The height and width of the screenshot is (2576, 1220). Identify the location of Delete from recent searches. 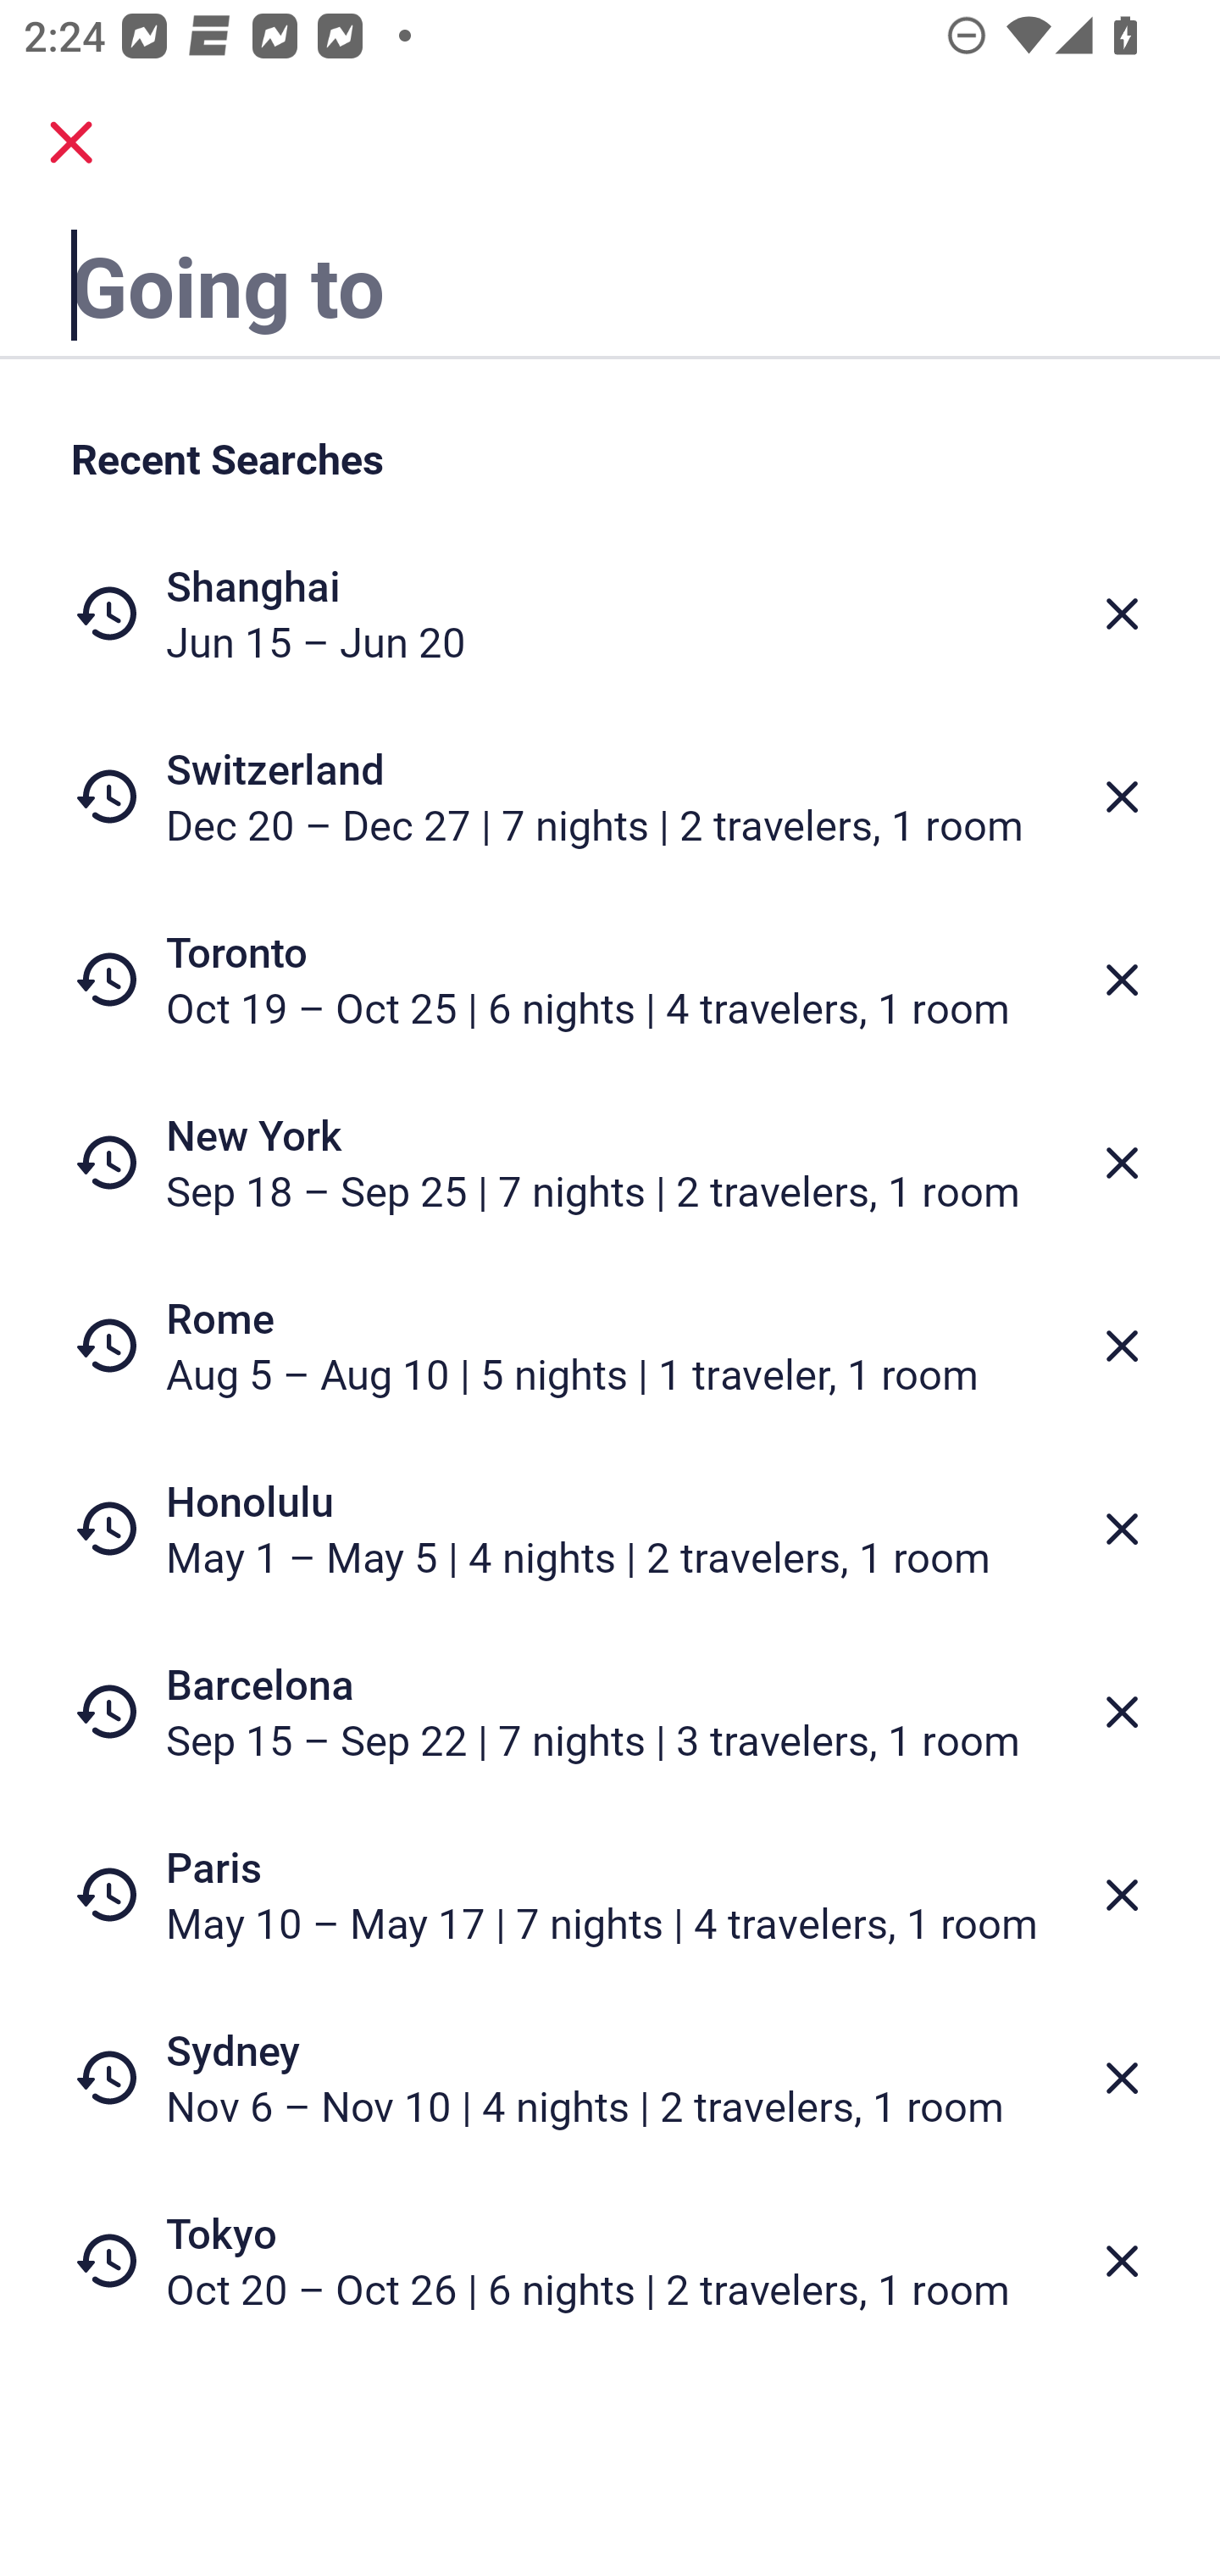
(1122, 1346).